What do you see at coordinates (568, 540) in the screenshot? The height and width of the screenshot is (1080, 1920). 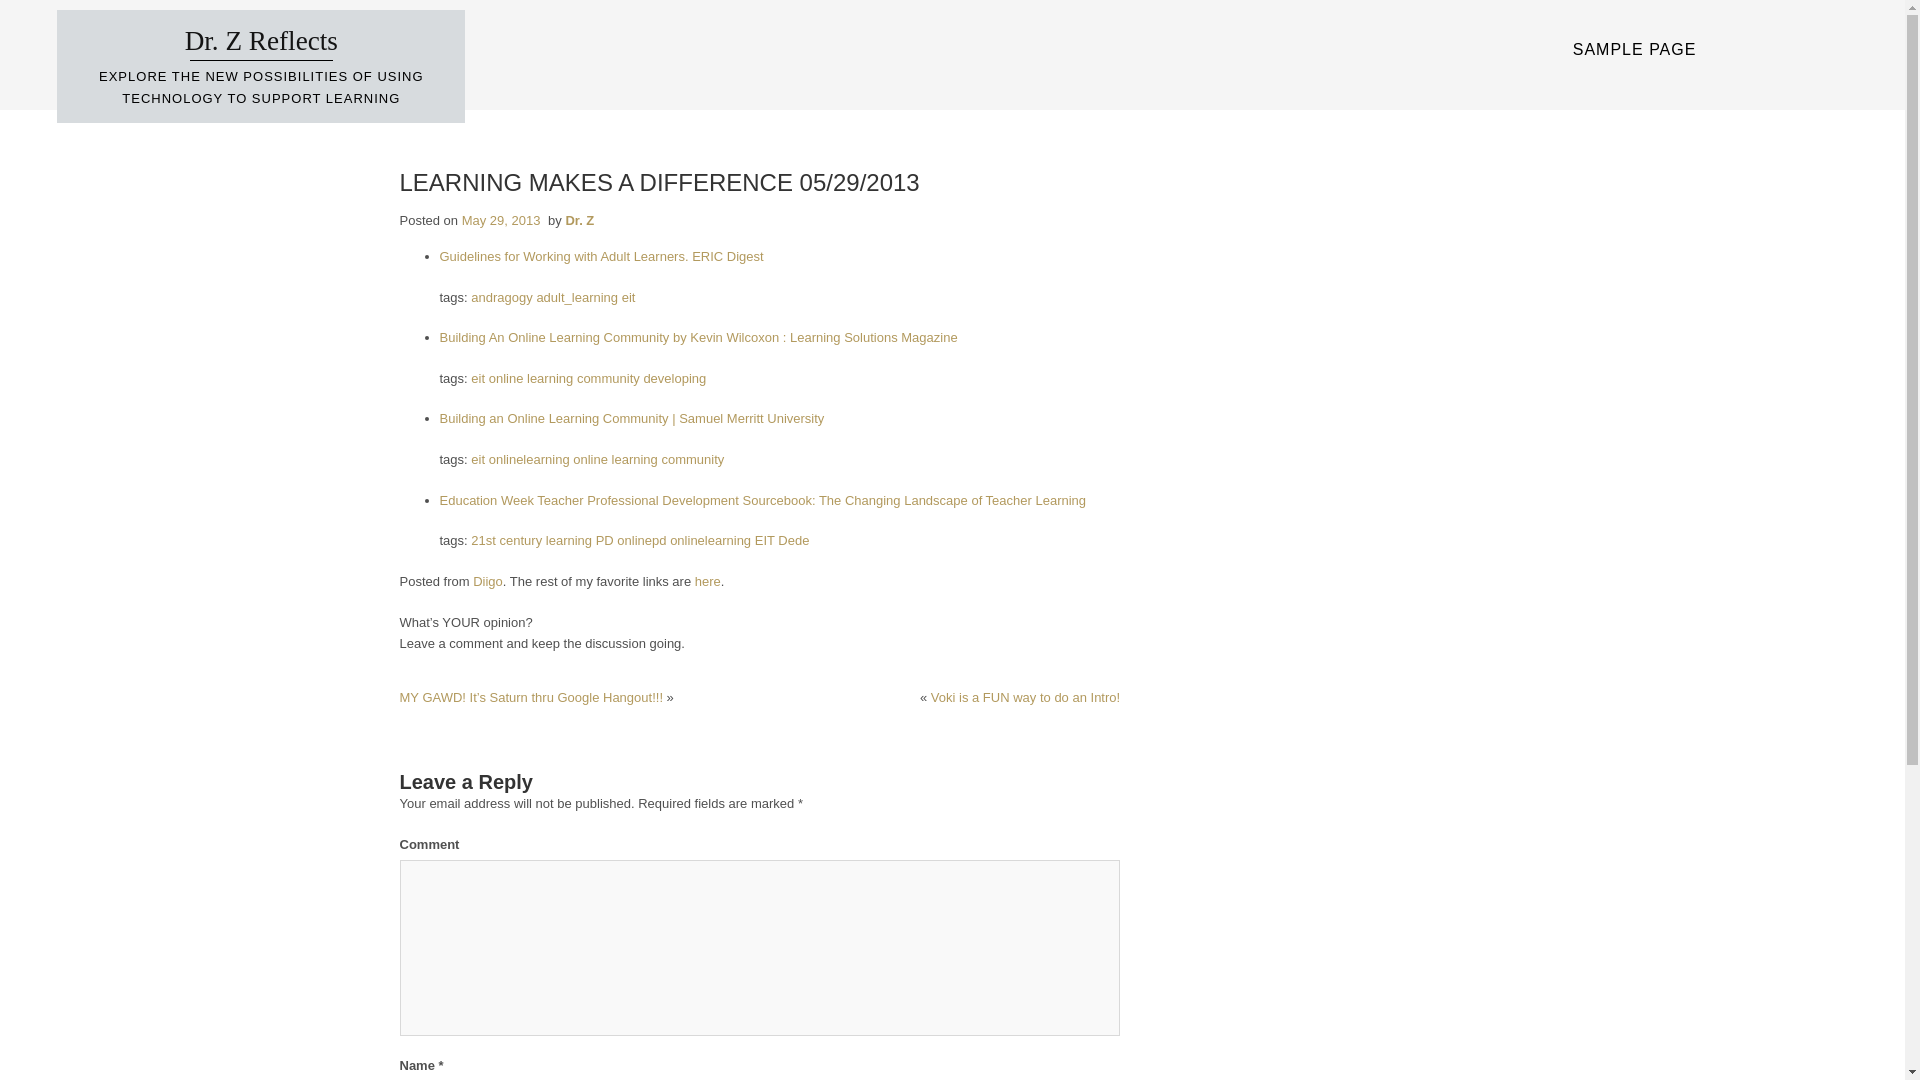 I see `learning` at bounding box center [568, 540].